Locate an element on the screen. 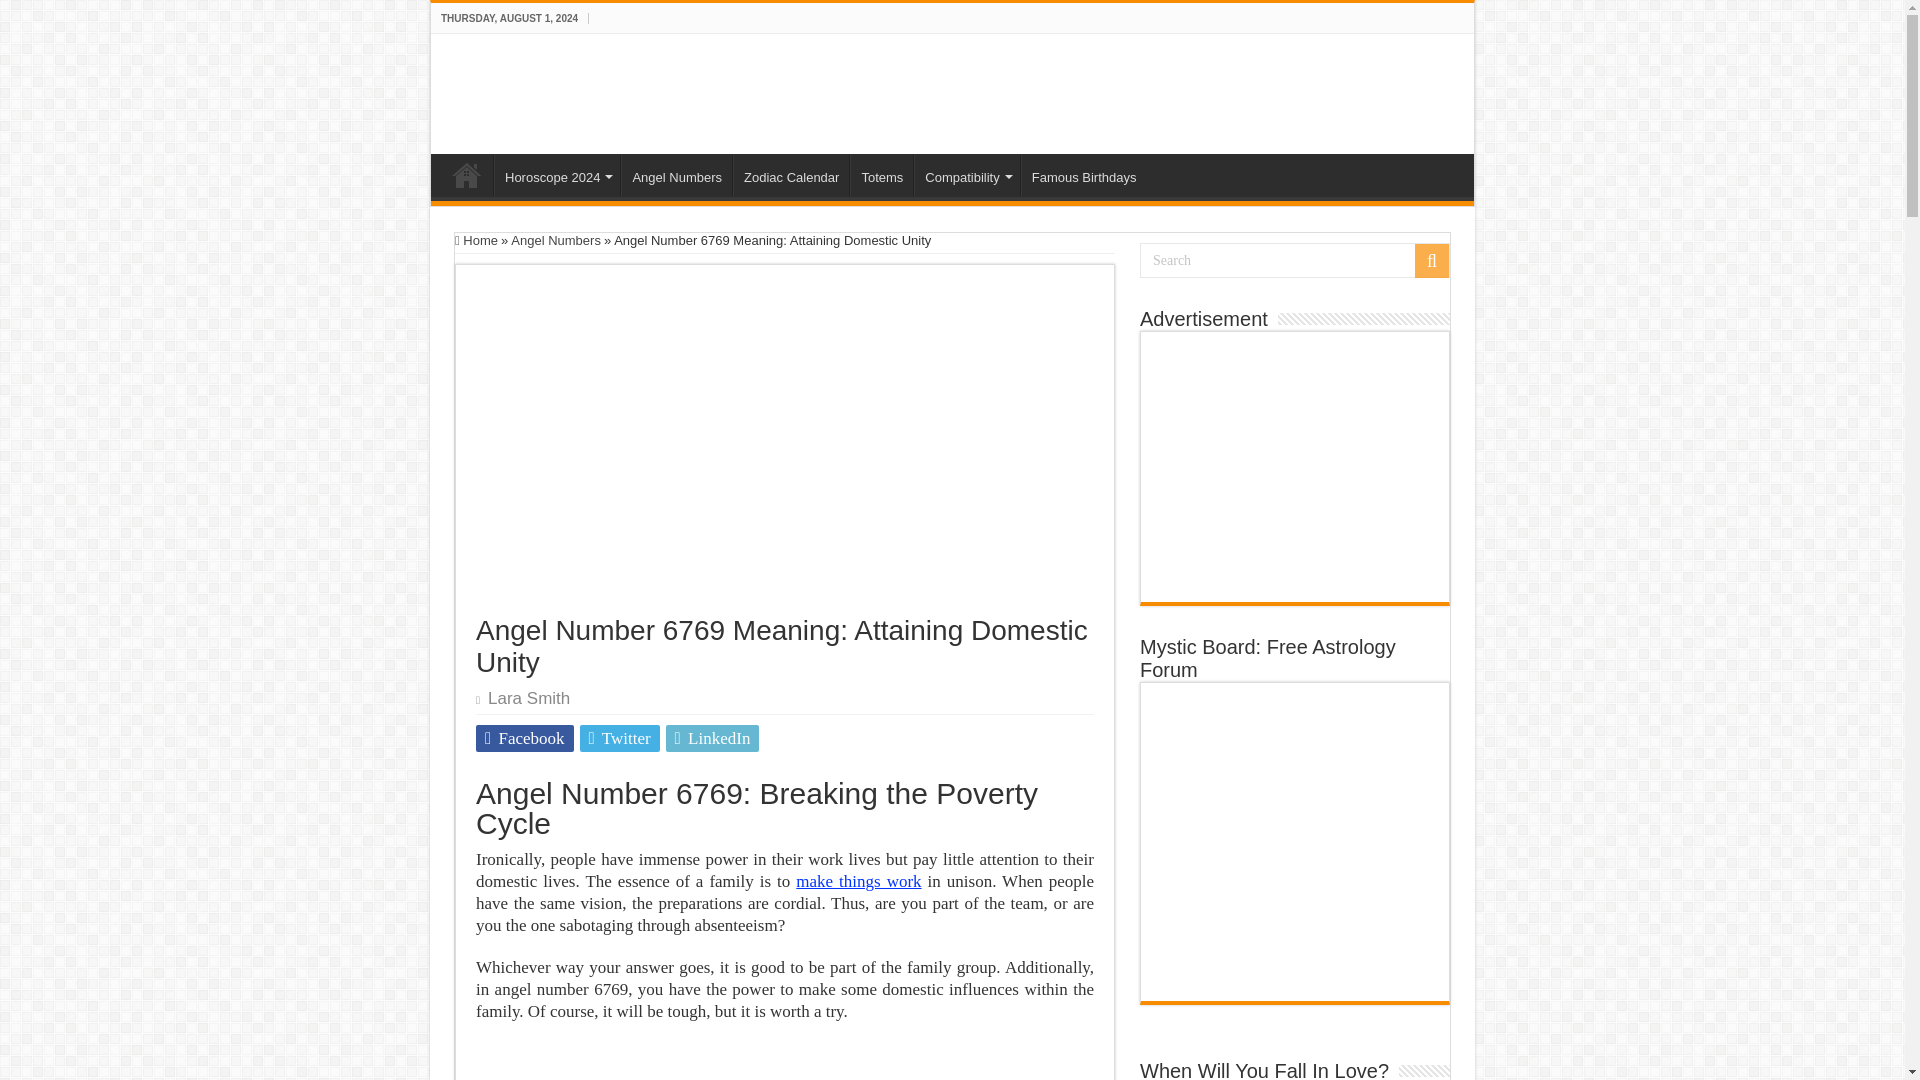  Home is located at coordinates (476, 240).